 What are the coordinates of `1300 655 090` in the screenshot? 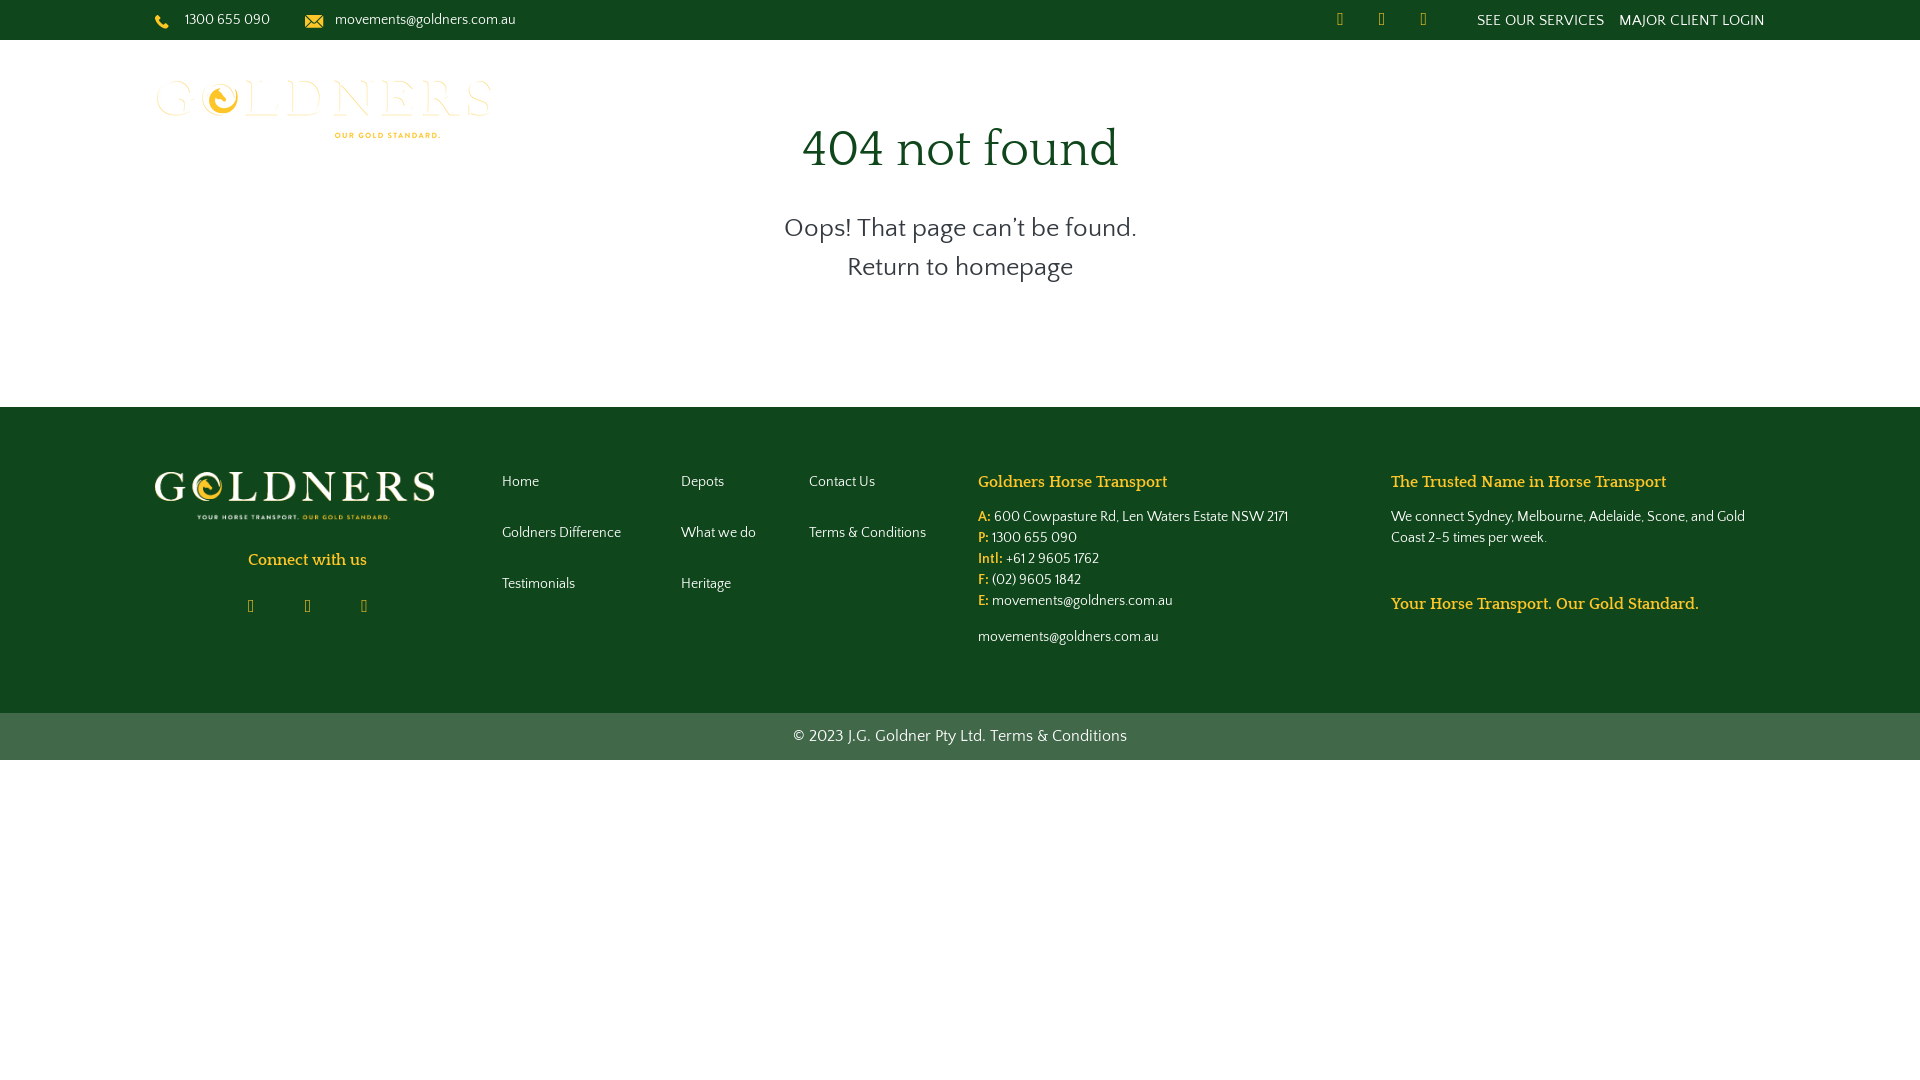 It's located at (228, 20).